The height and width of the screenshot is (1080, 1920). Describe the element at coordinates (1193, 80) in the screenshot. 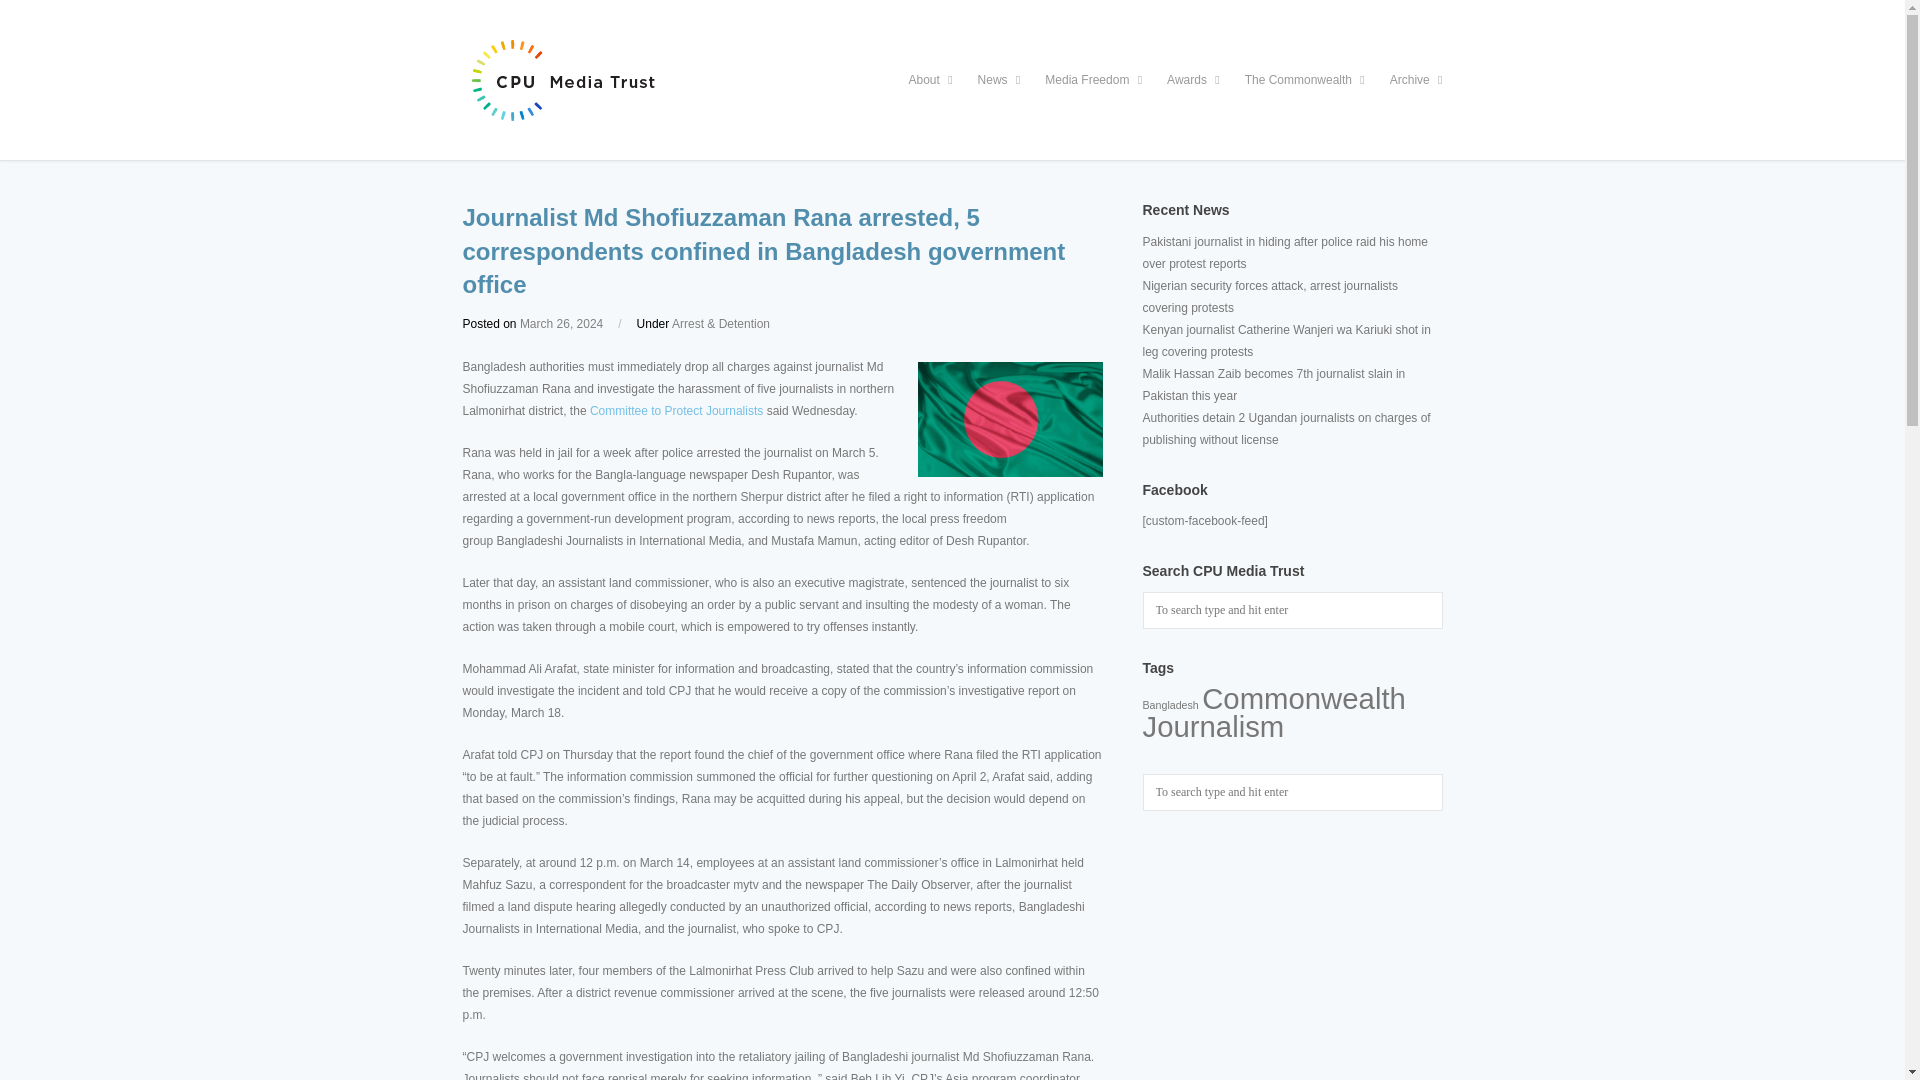

I see `Awards` at that location.